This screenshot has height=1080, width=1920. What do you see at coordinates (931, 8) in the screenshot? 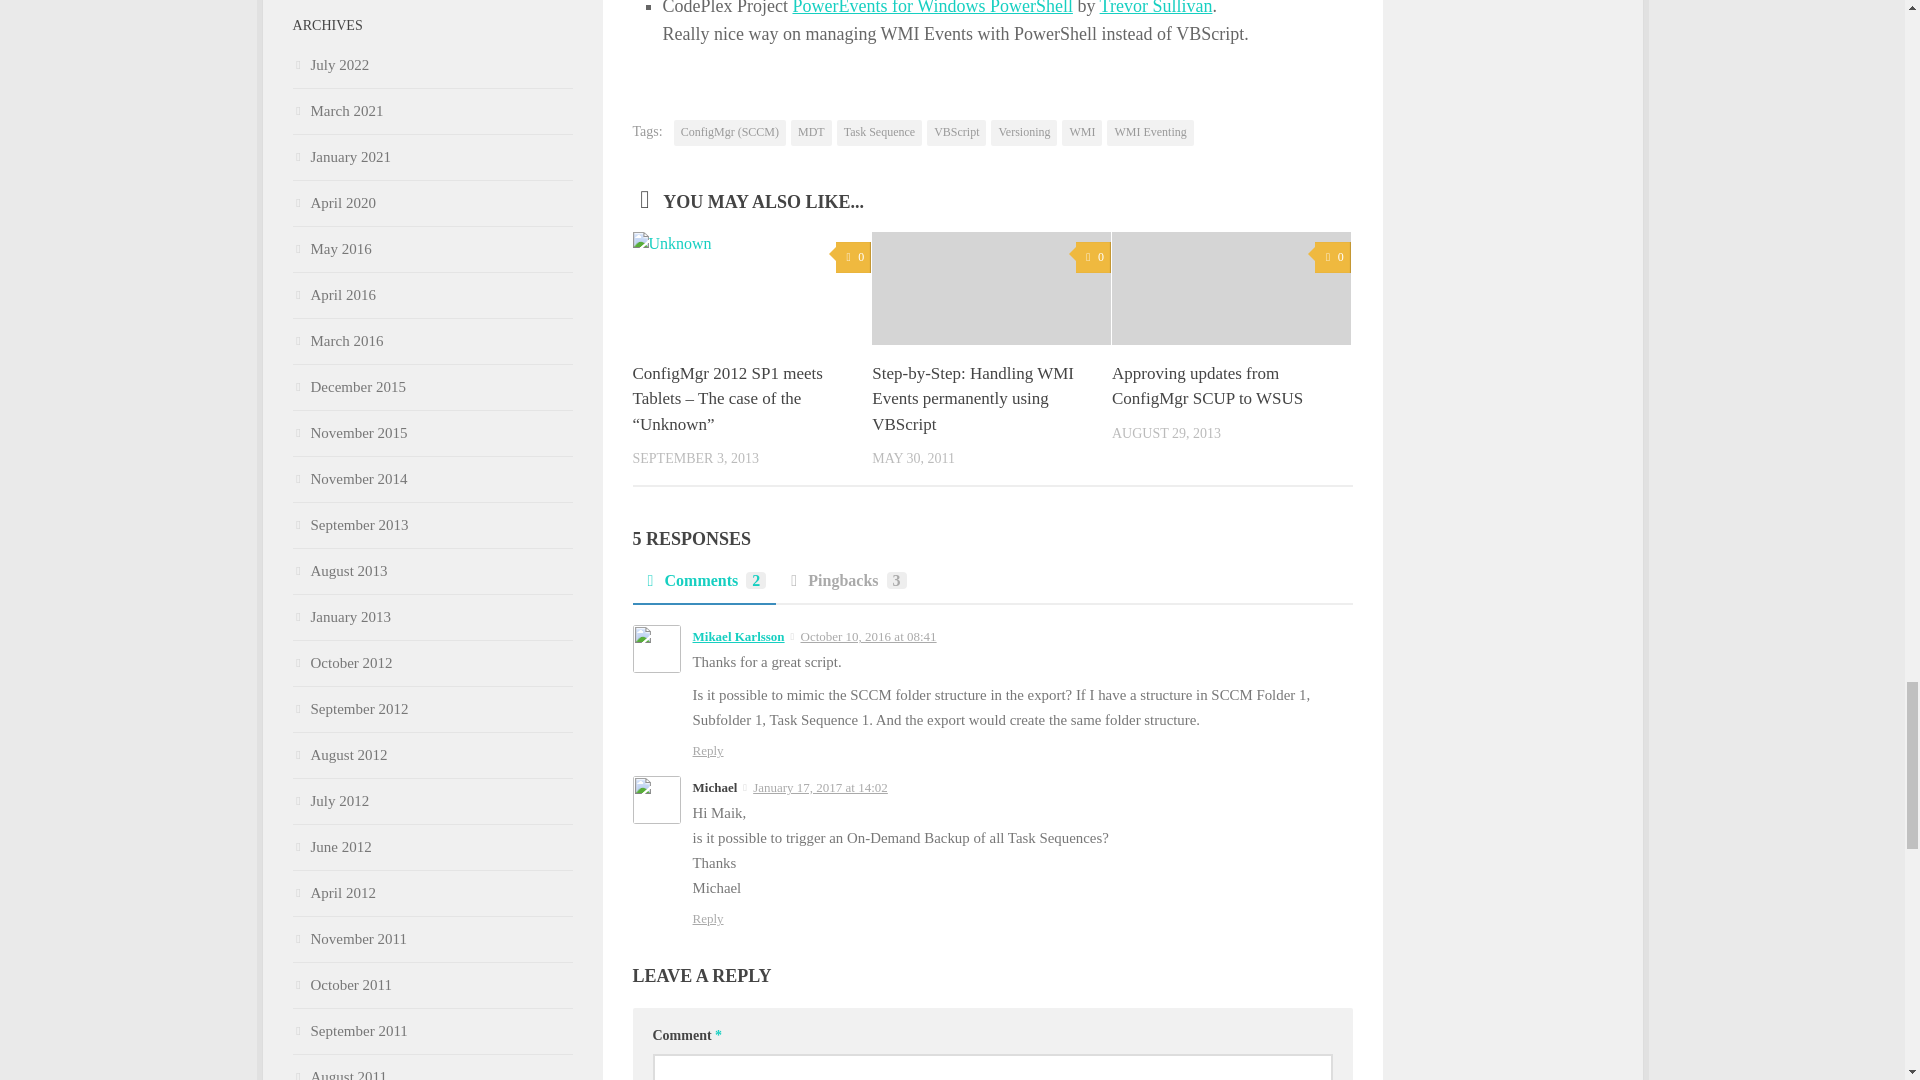
I see `PowerEvents for Windows PowerShell` at bounding box center [931, 8].